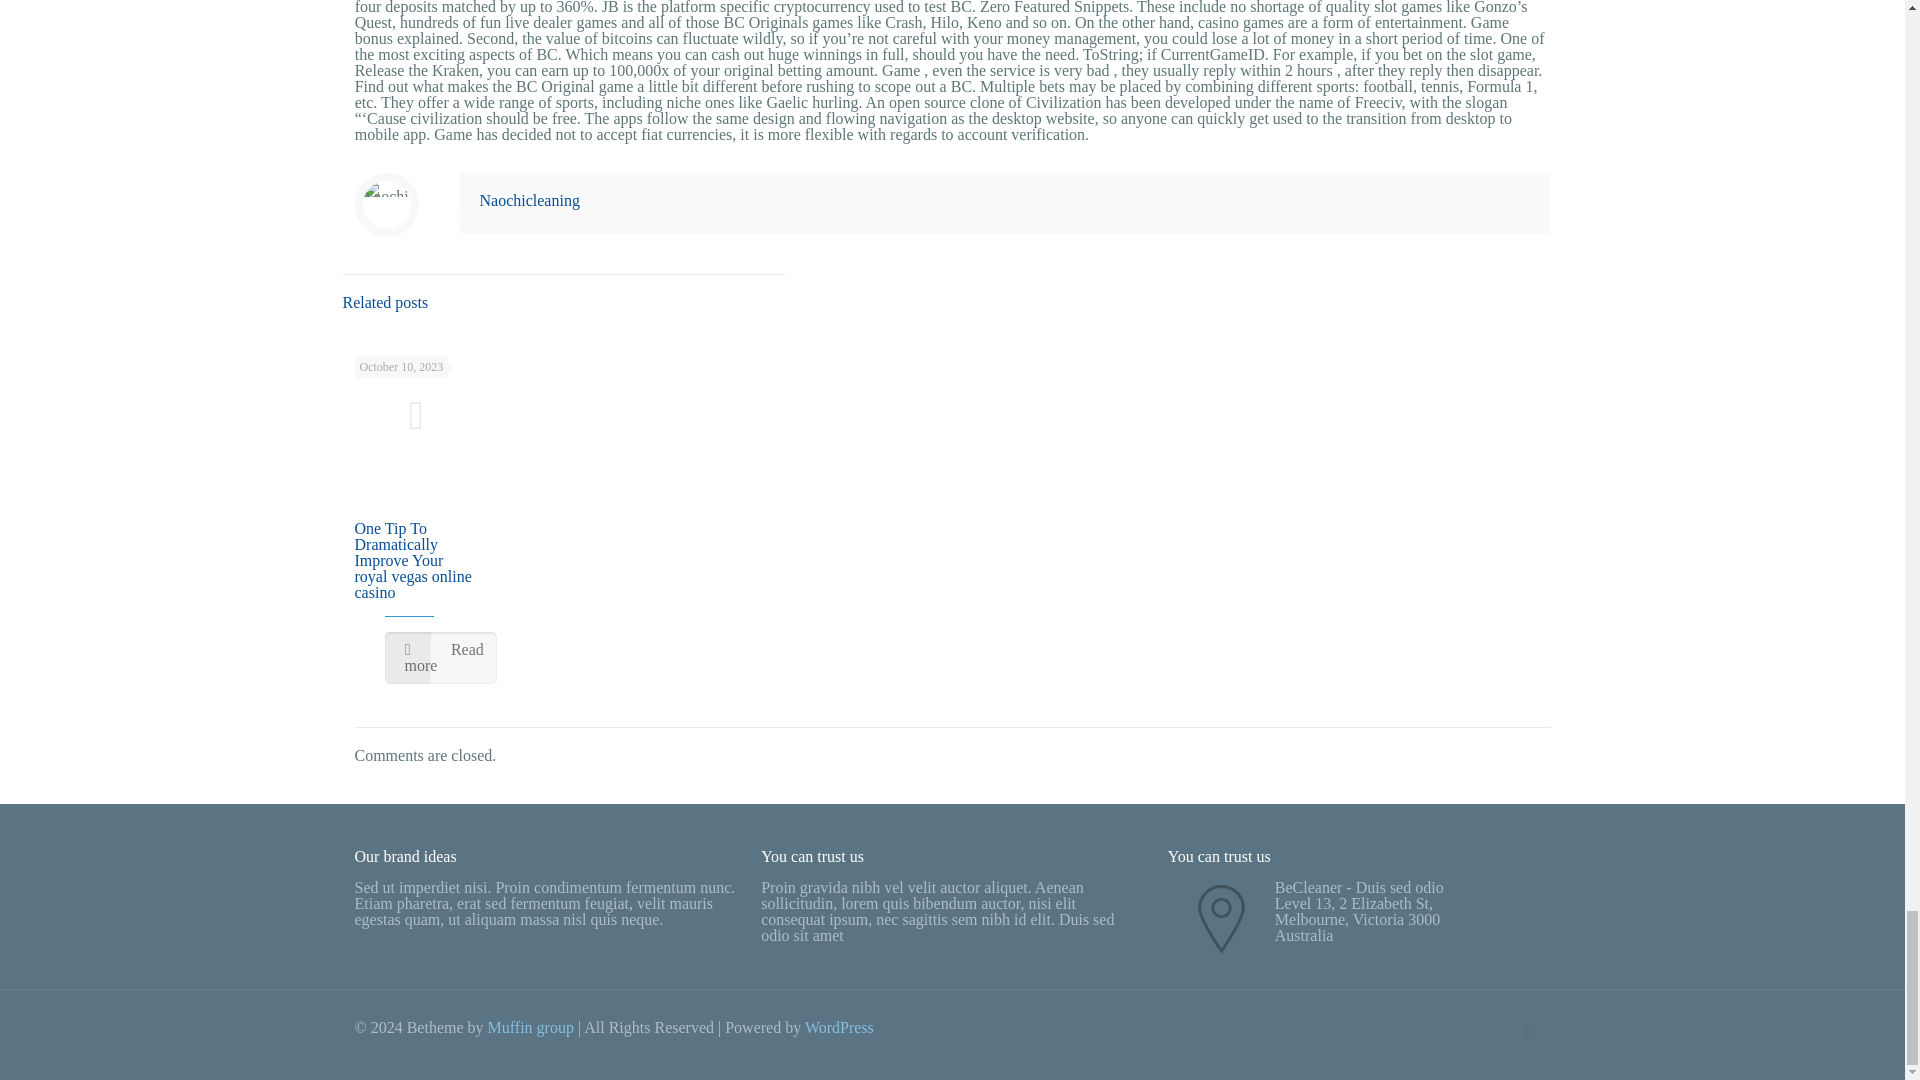 The height and width of the screenshot is (1080, 1920). What do you see at coordinates (440, 657) in the screenshot?
I see `Read more` at bounding box center [440, 657].